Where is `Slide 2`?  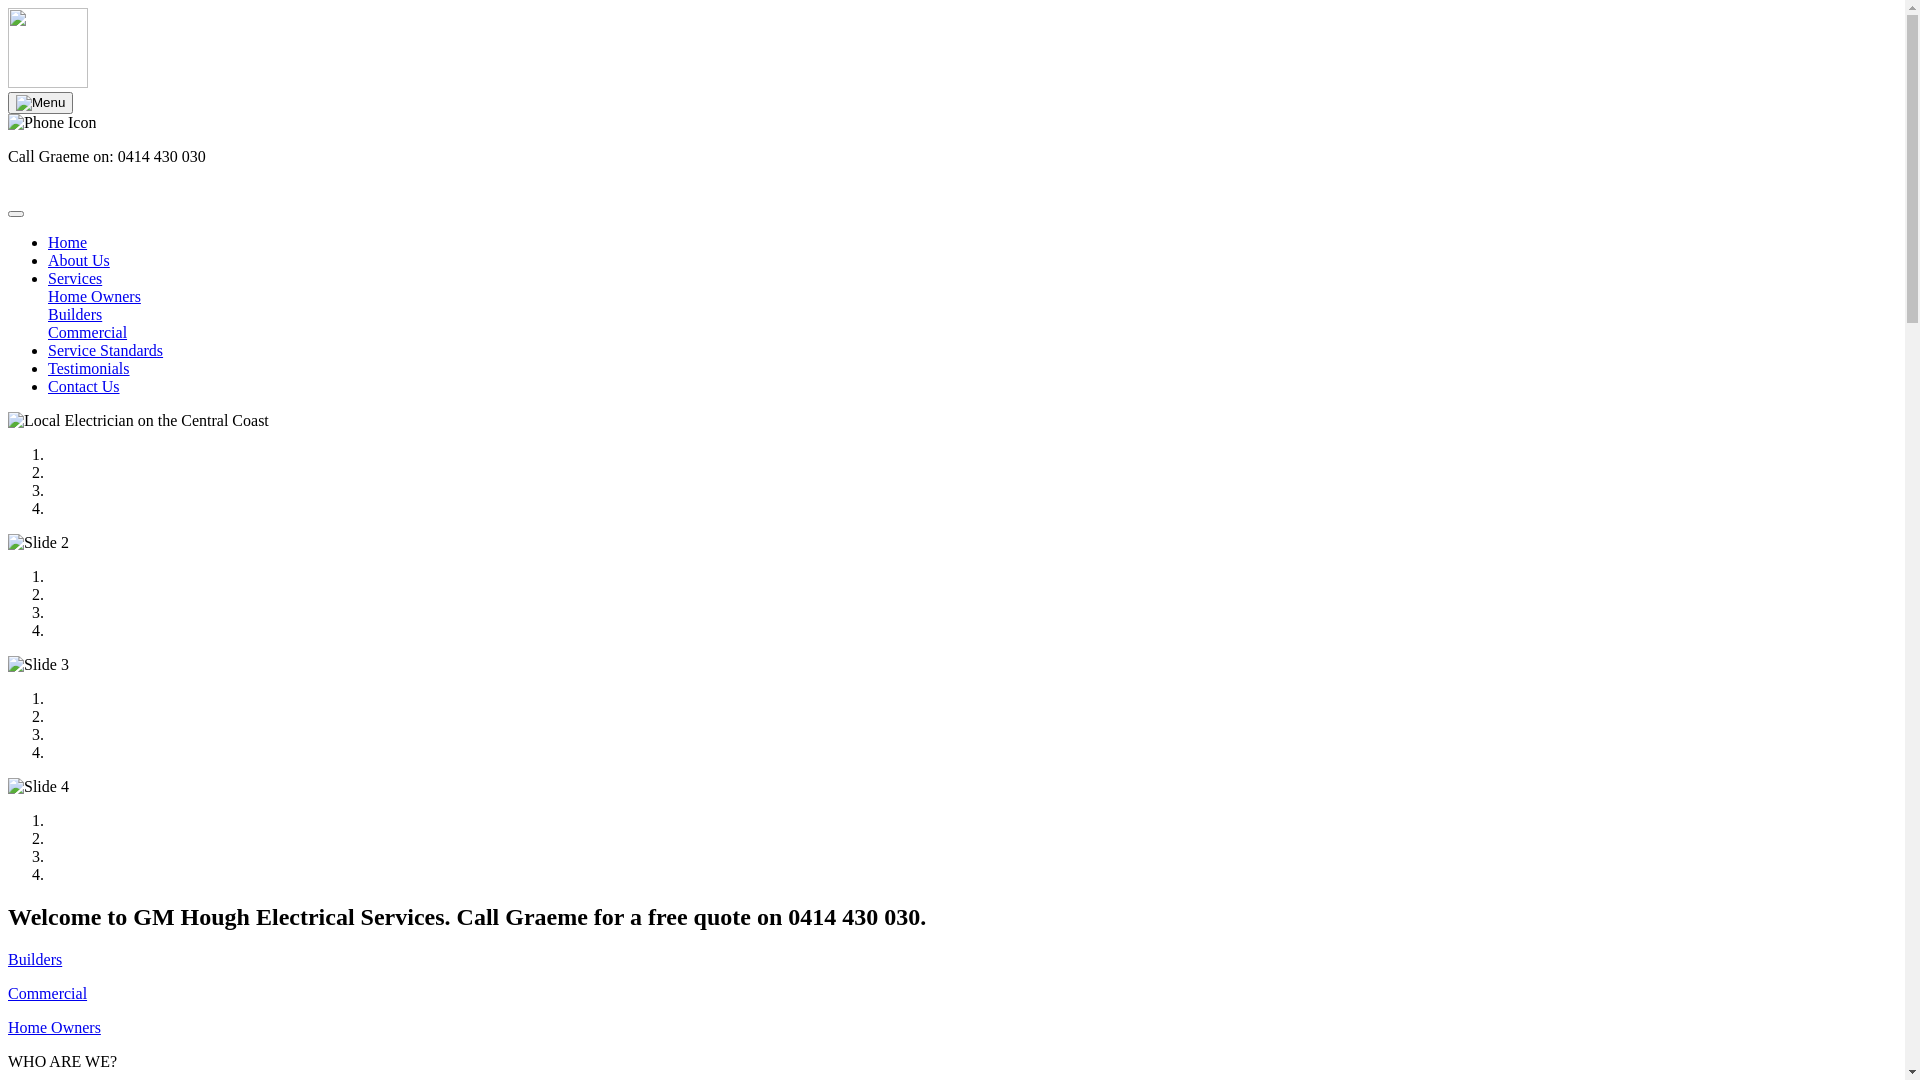
Slide 2 is located at coordinates (38, 543).